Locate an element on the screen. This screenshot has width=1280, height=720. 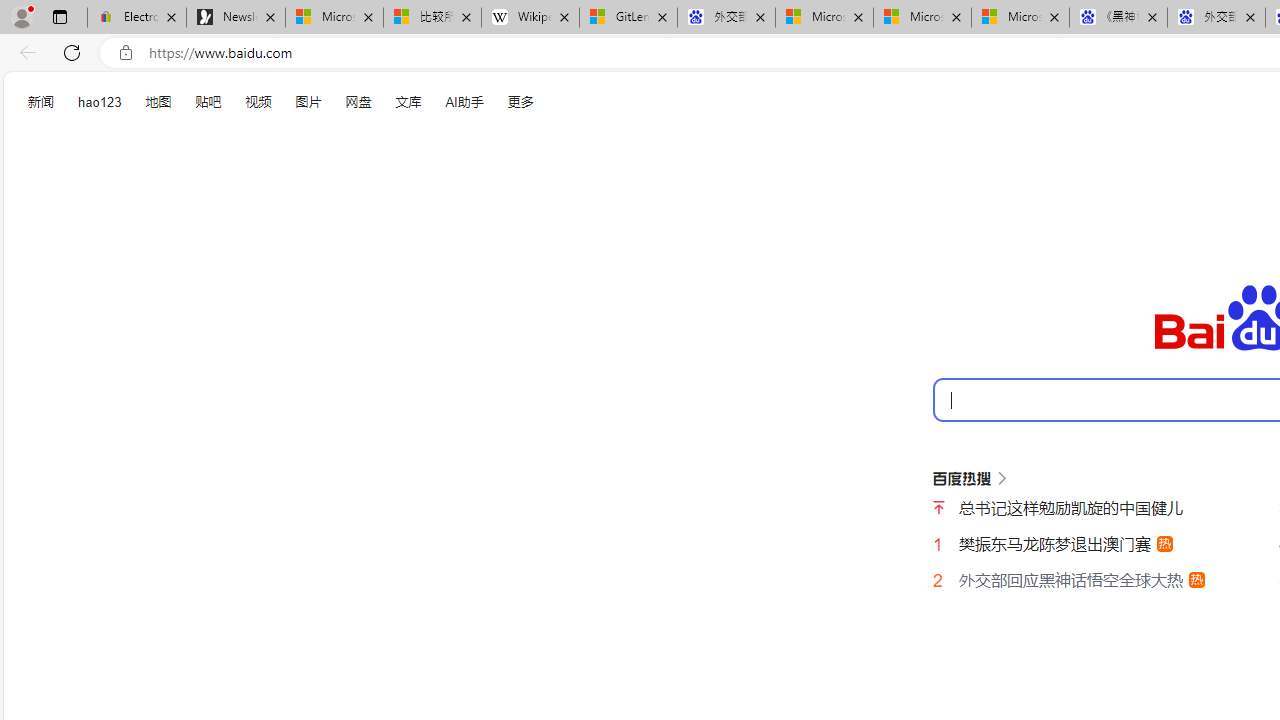
hao123 is located at coordinates (100, 102).